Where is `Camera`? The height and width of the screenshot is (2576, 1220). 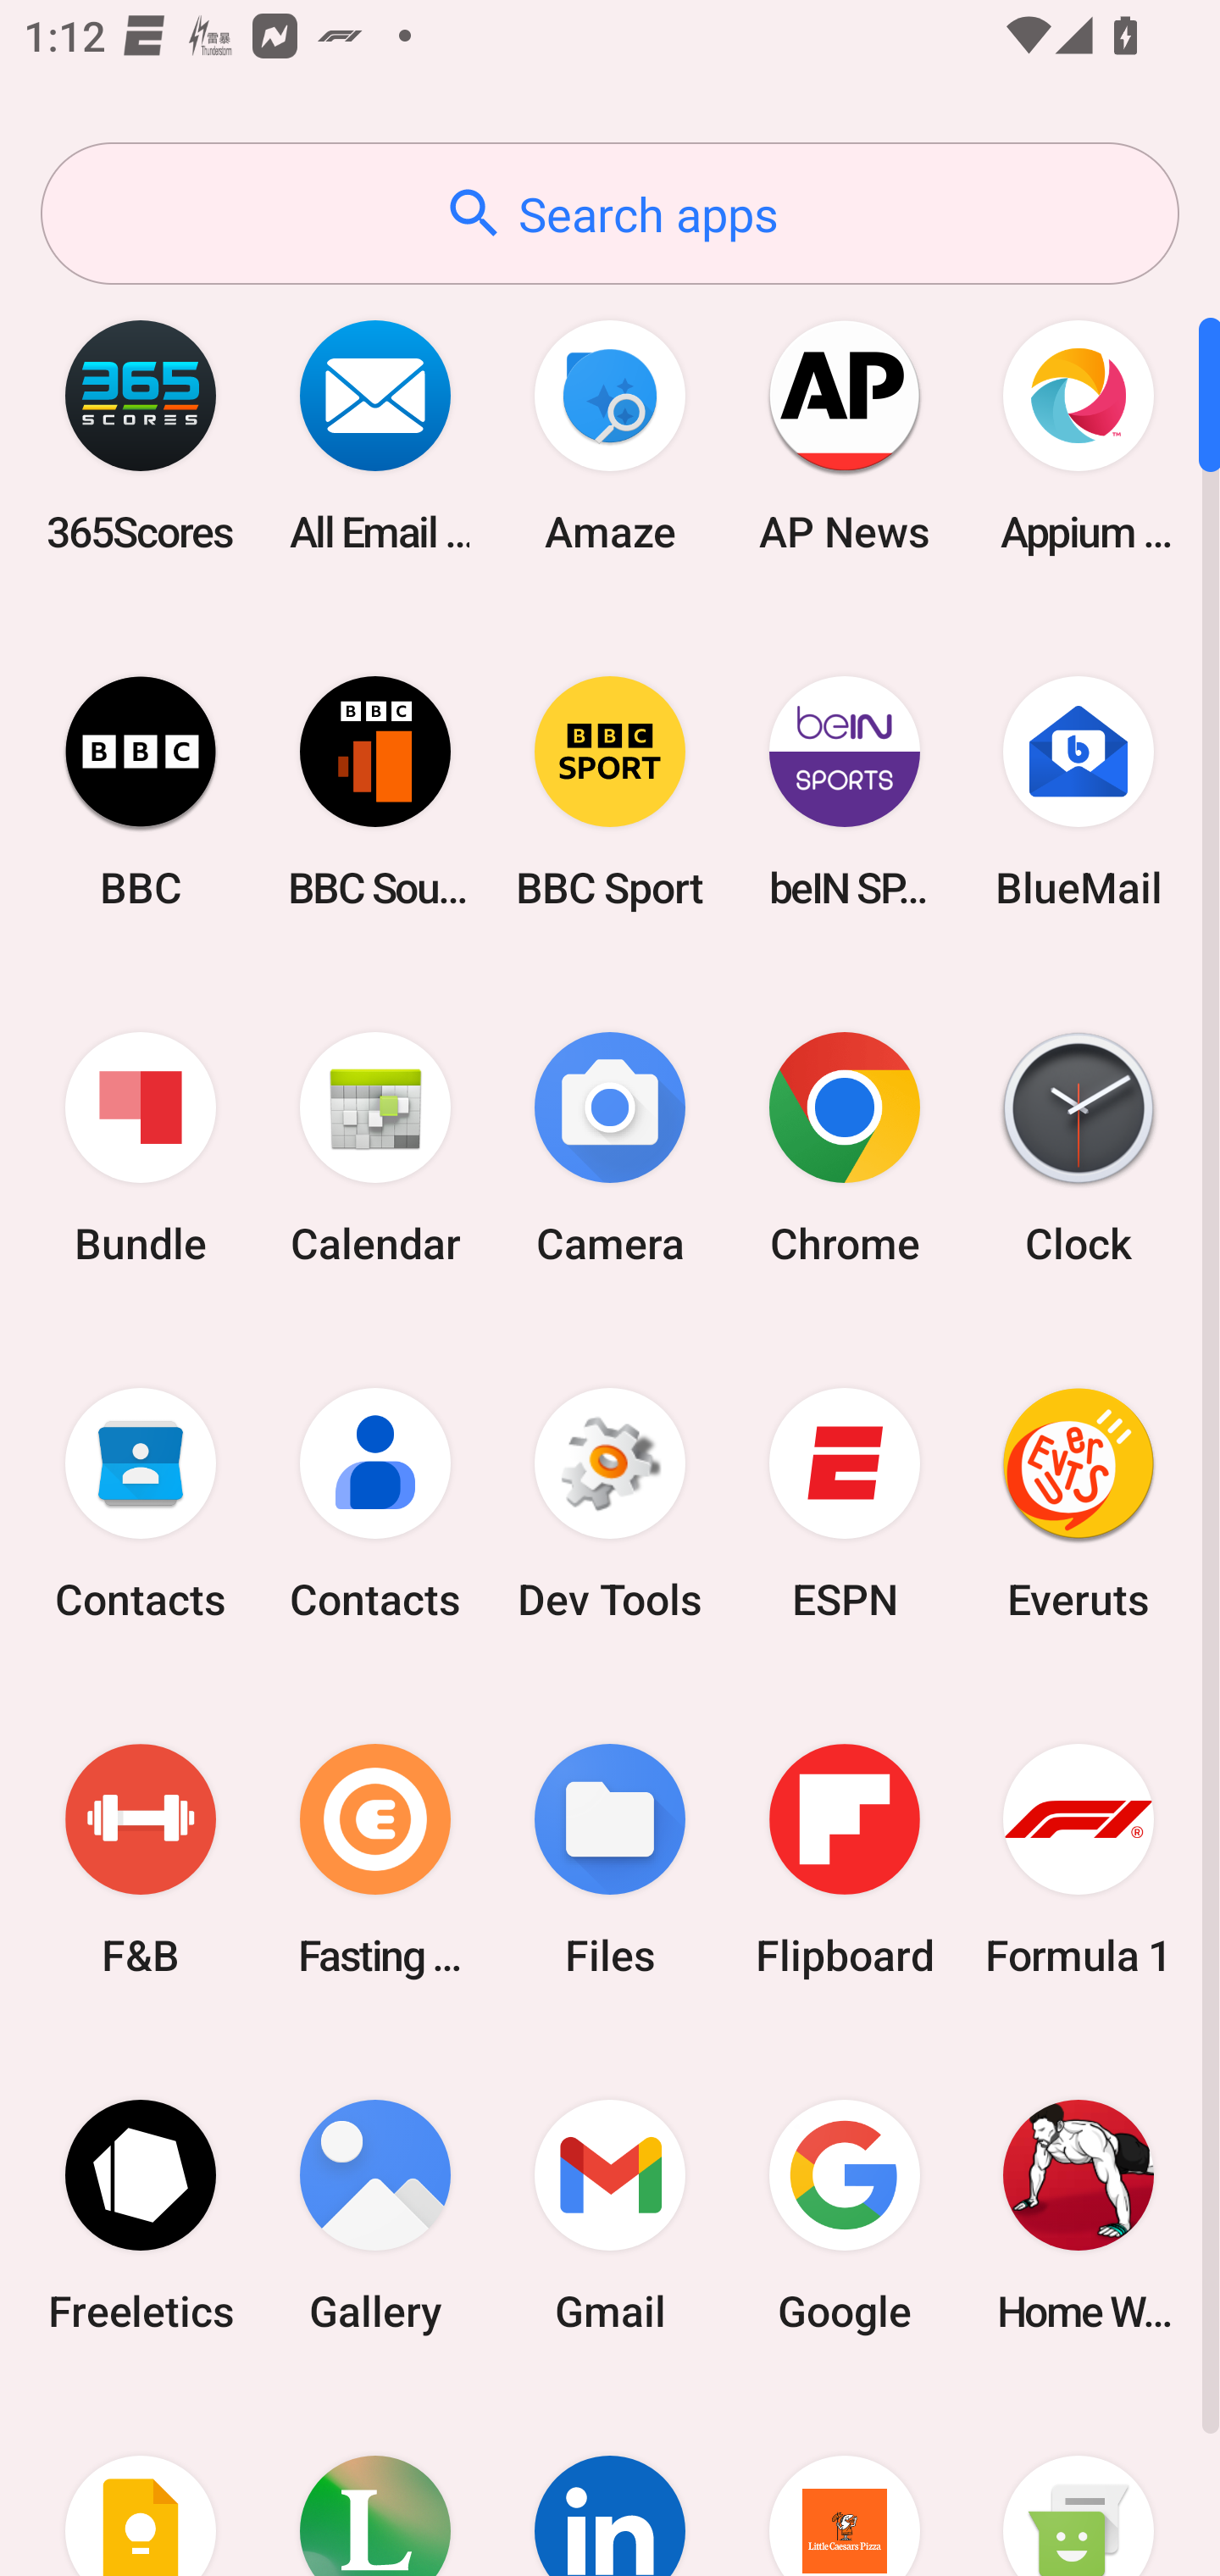 Camera is located at coordinates (610, 1149).